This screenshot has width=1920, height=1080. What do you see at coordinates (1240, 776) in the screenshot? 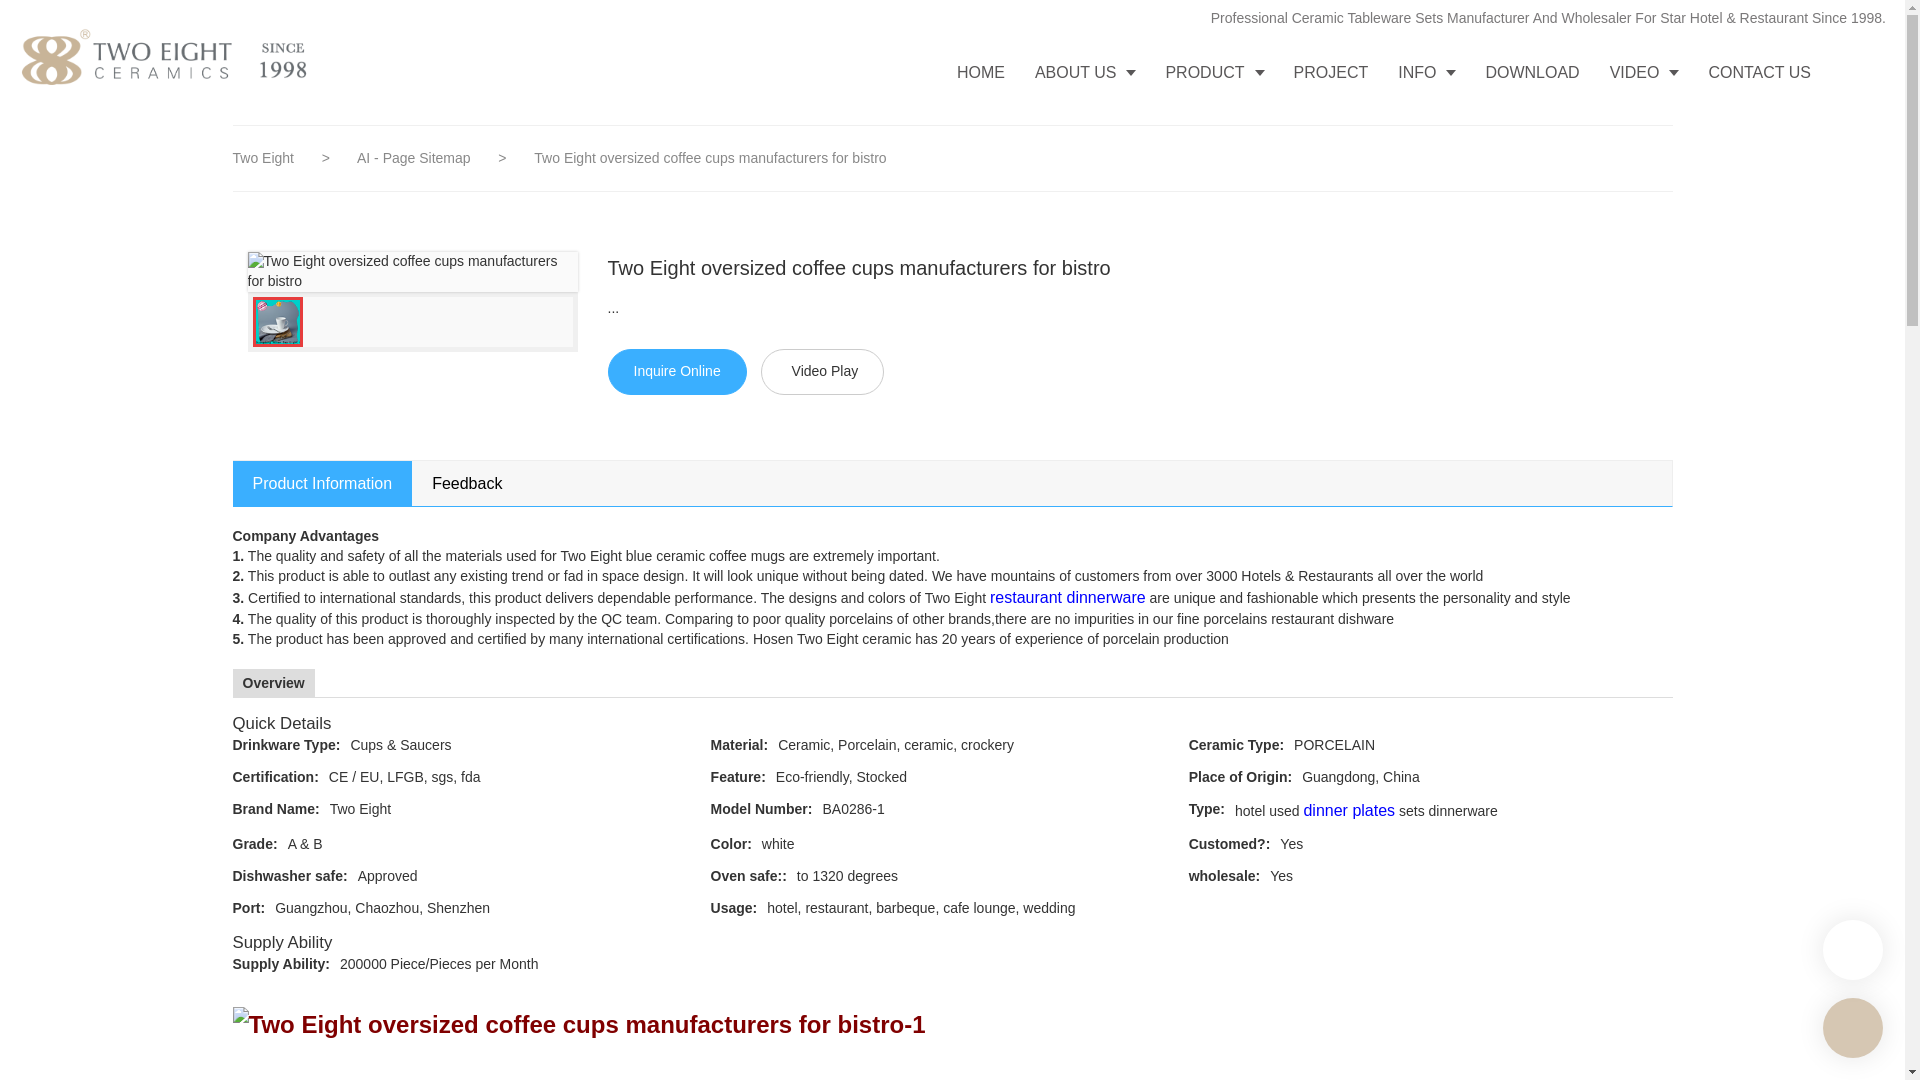
I see `Place of Origin` at bounding box center [1240, 776].